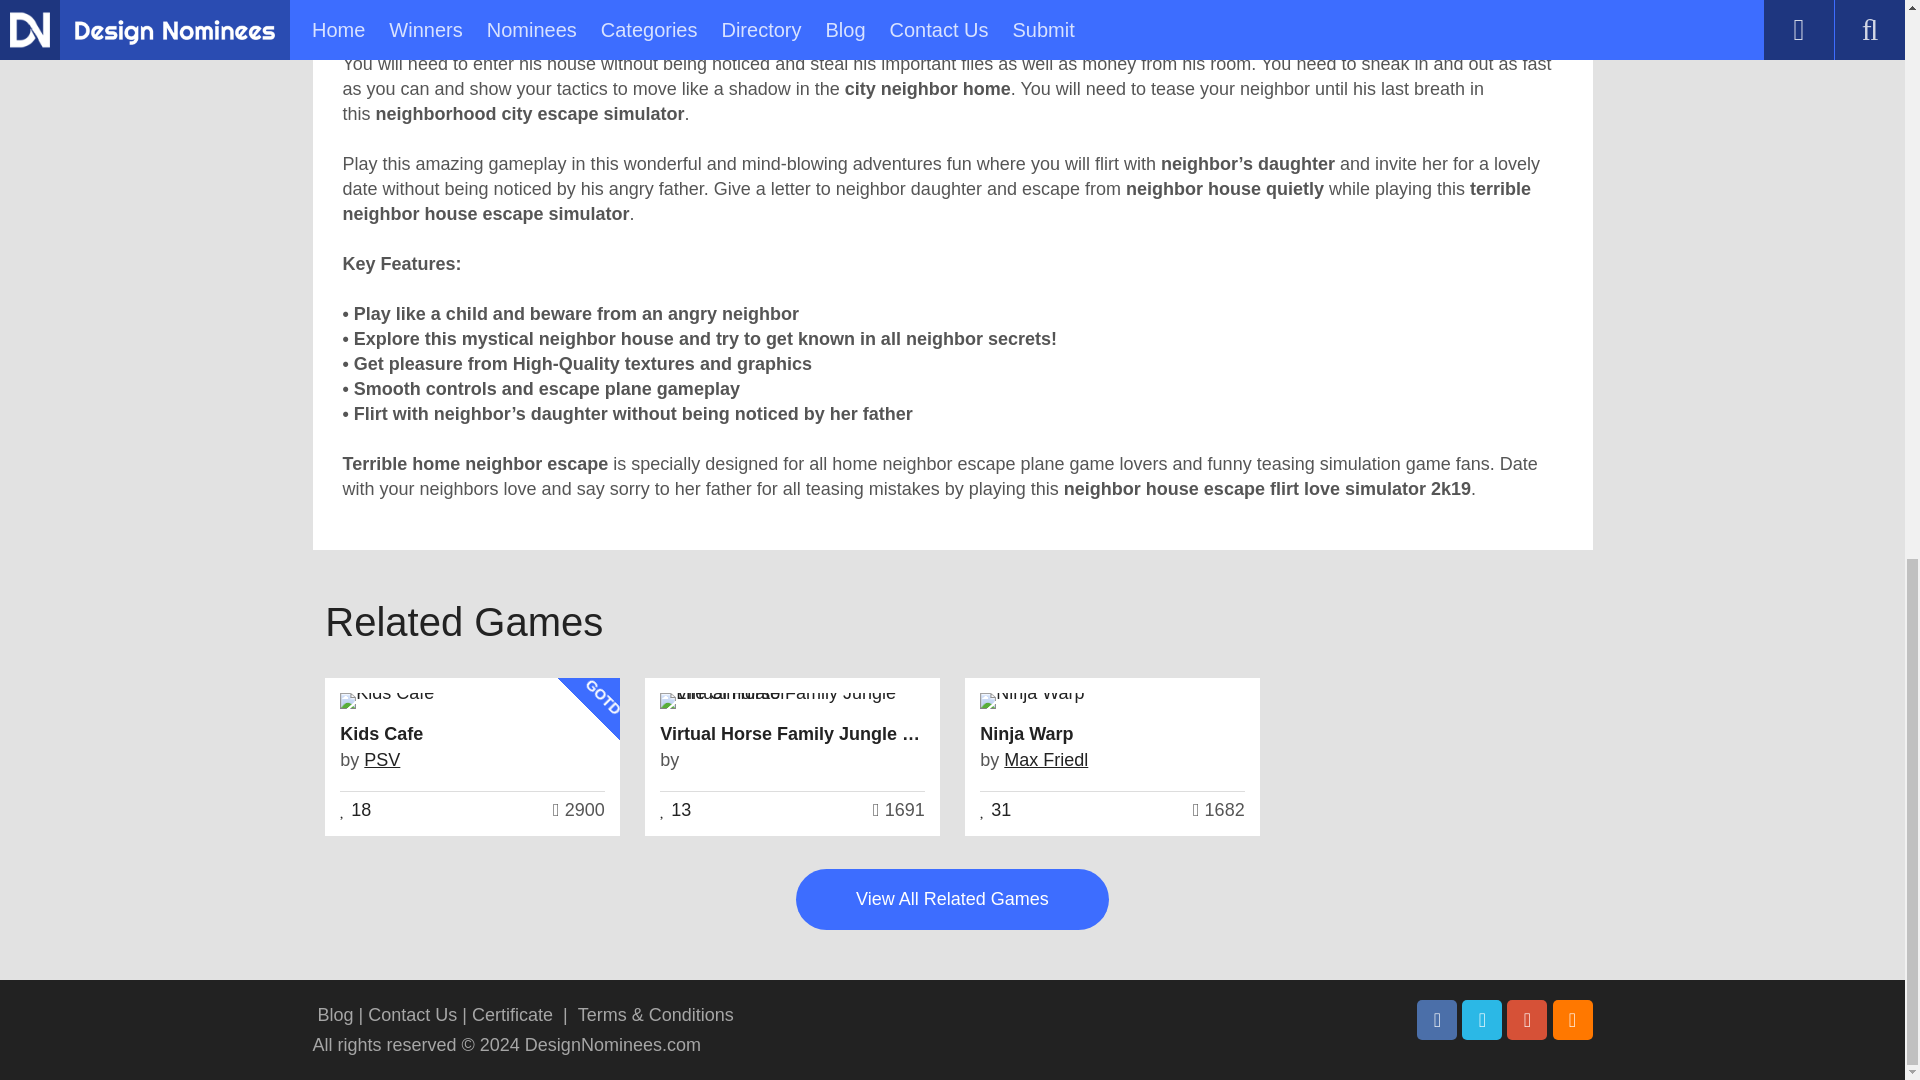 This screenshot has width=1920, height=1080. Describe the element at coordinates (1571, 1020) in the screenshot. I see `Rss` at that location.